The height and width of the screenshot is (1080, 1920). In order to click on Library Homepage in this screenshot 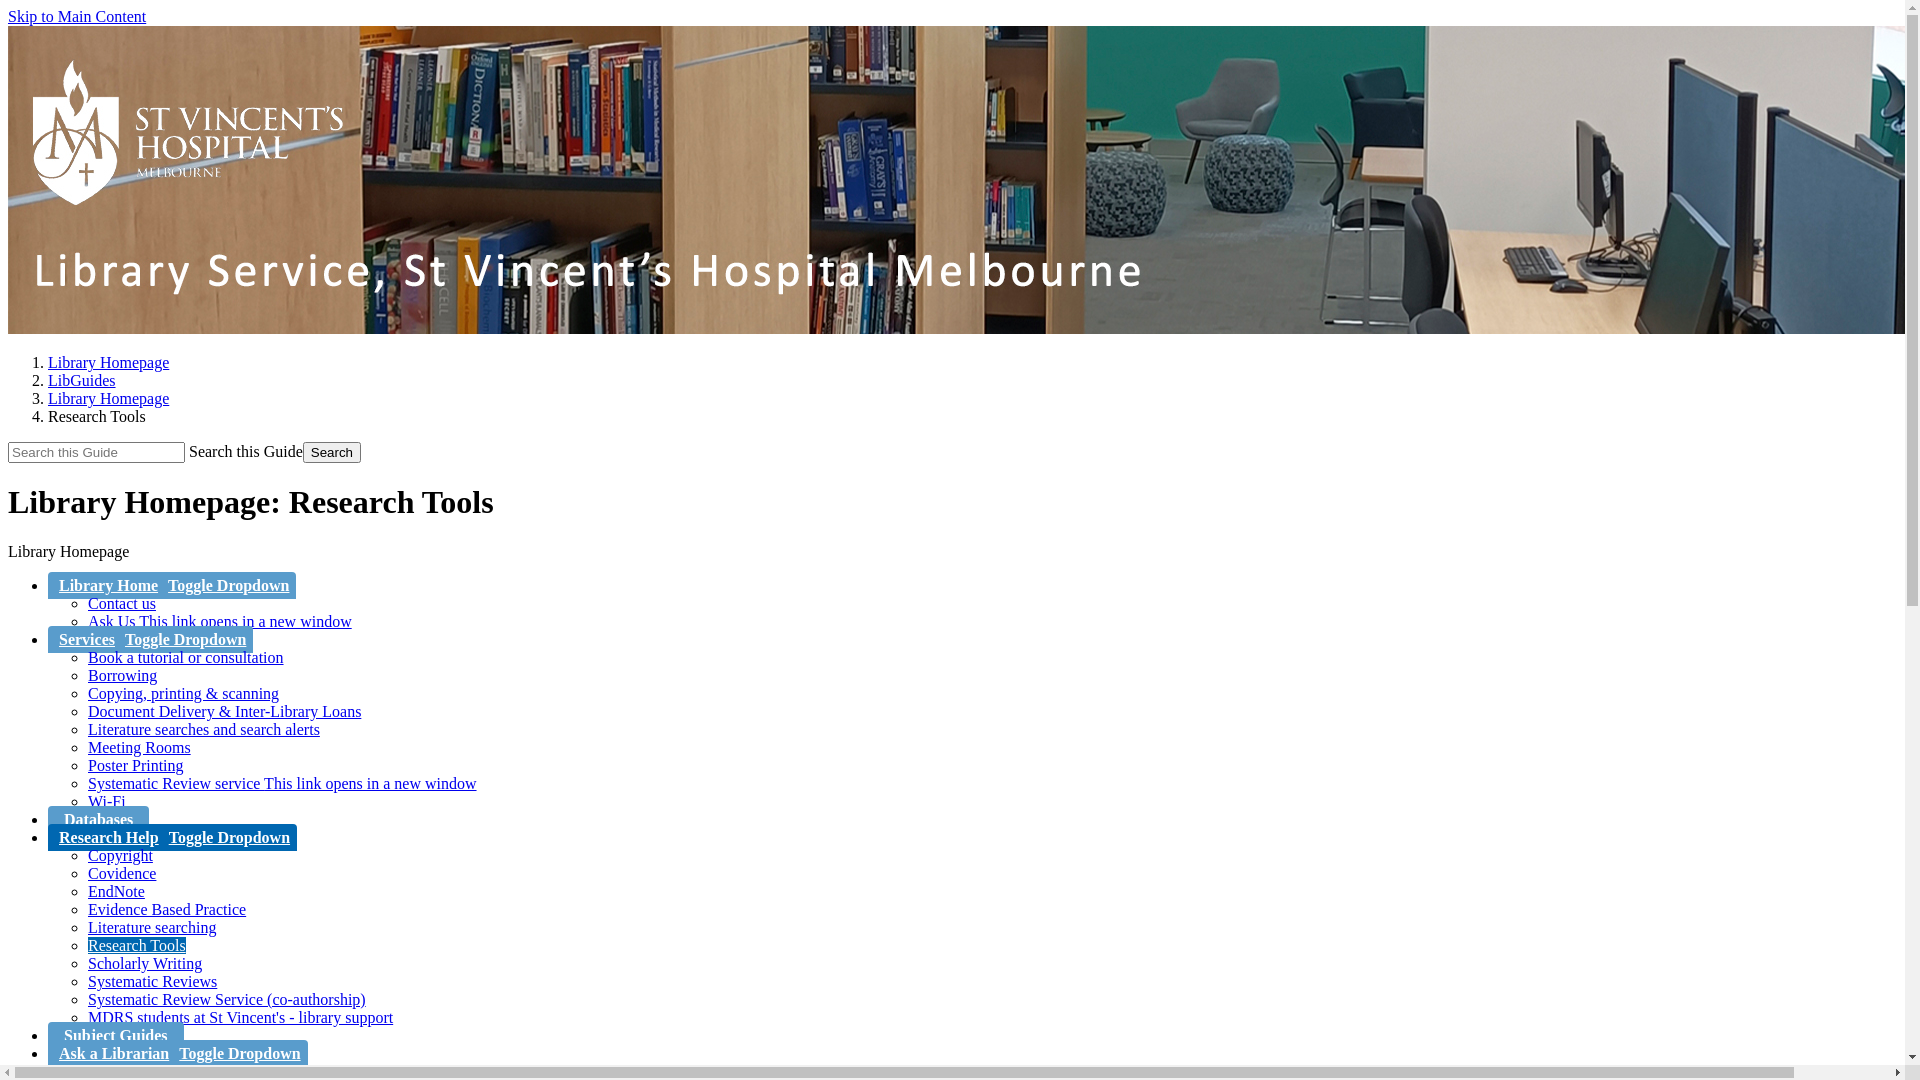, I will do `click(108, 362)`.